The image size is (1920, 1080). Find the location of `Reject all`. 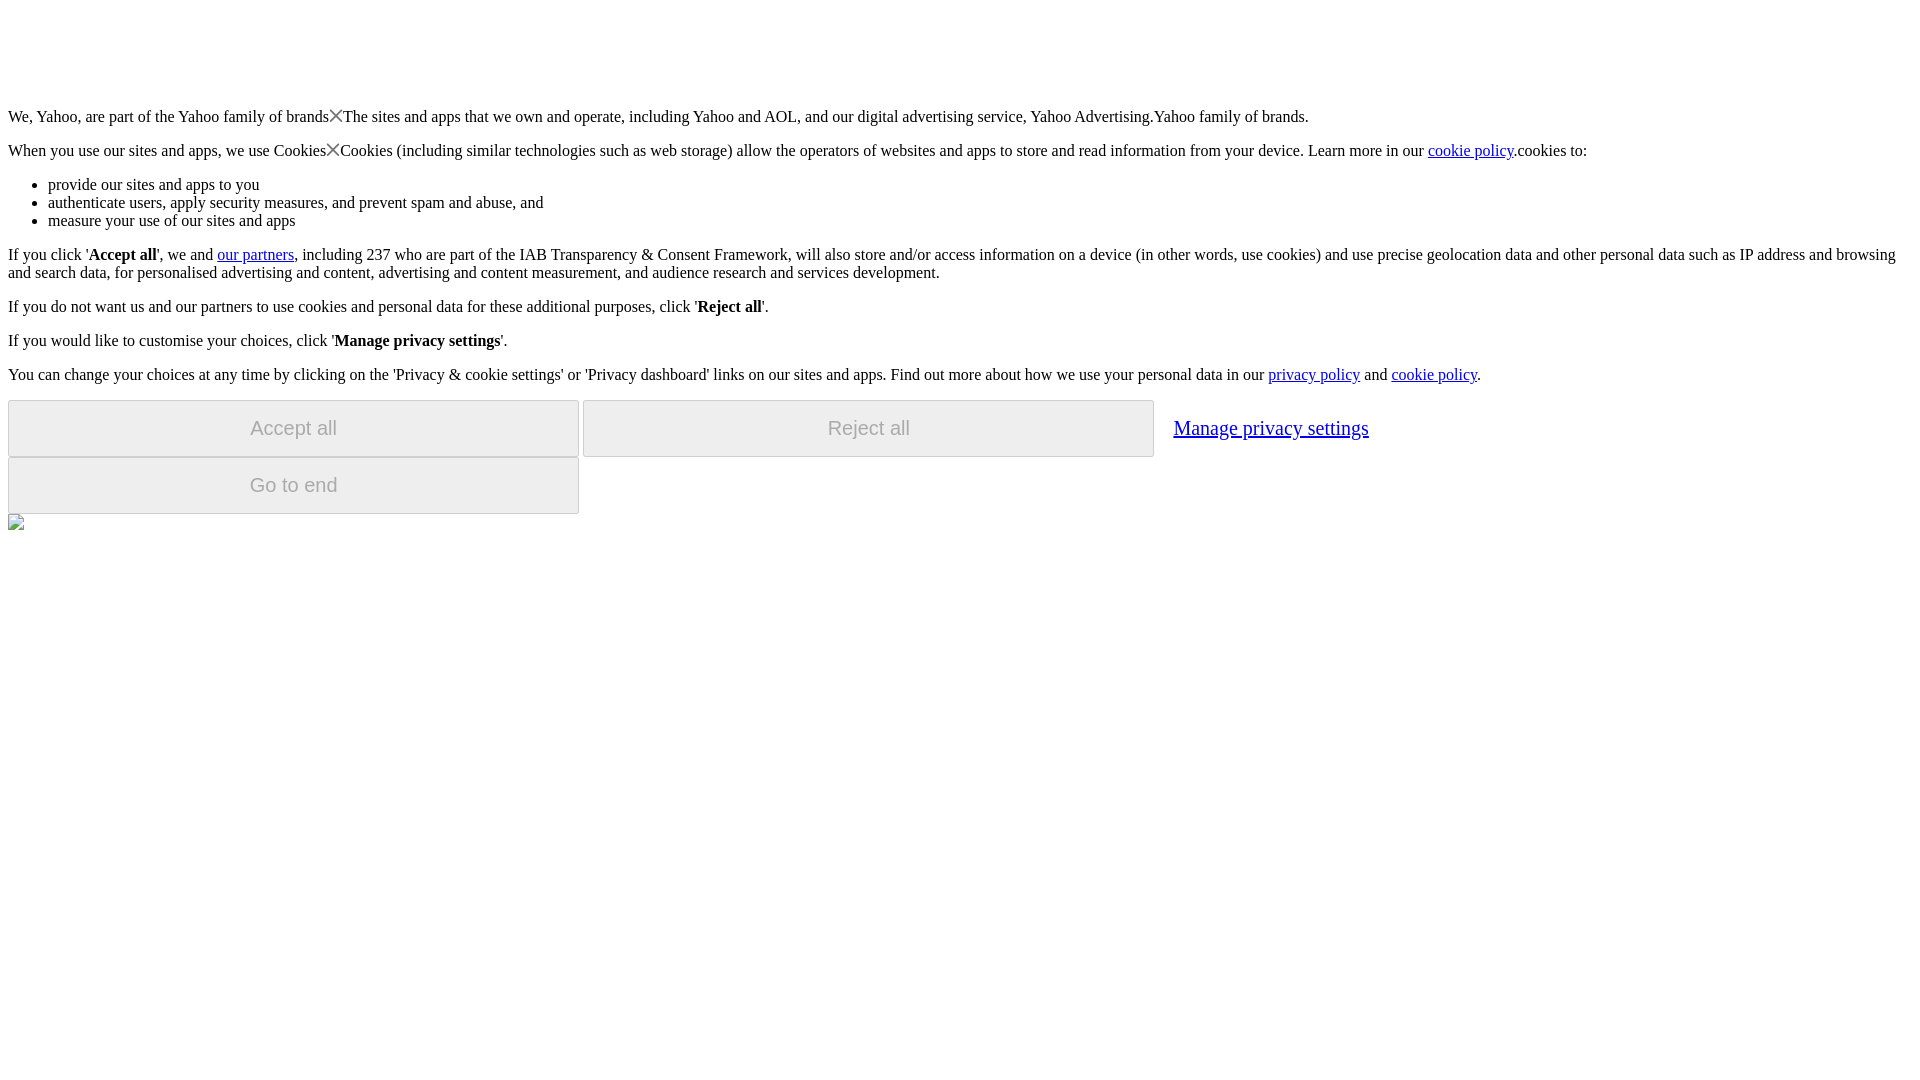

Reject all is located at coordinates (868, 428).